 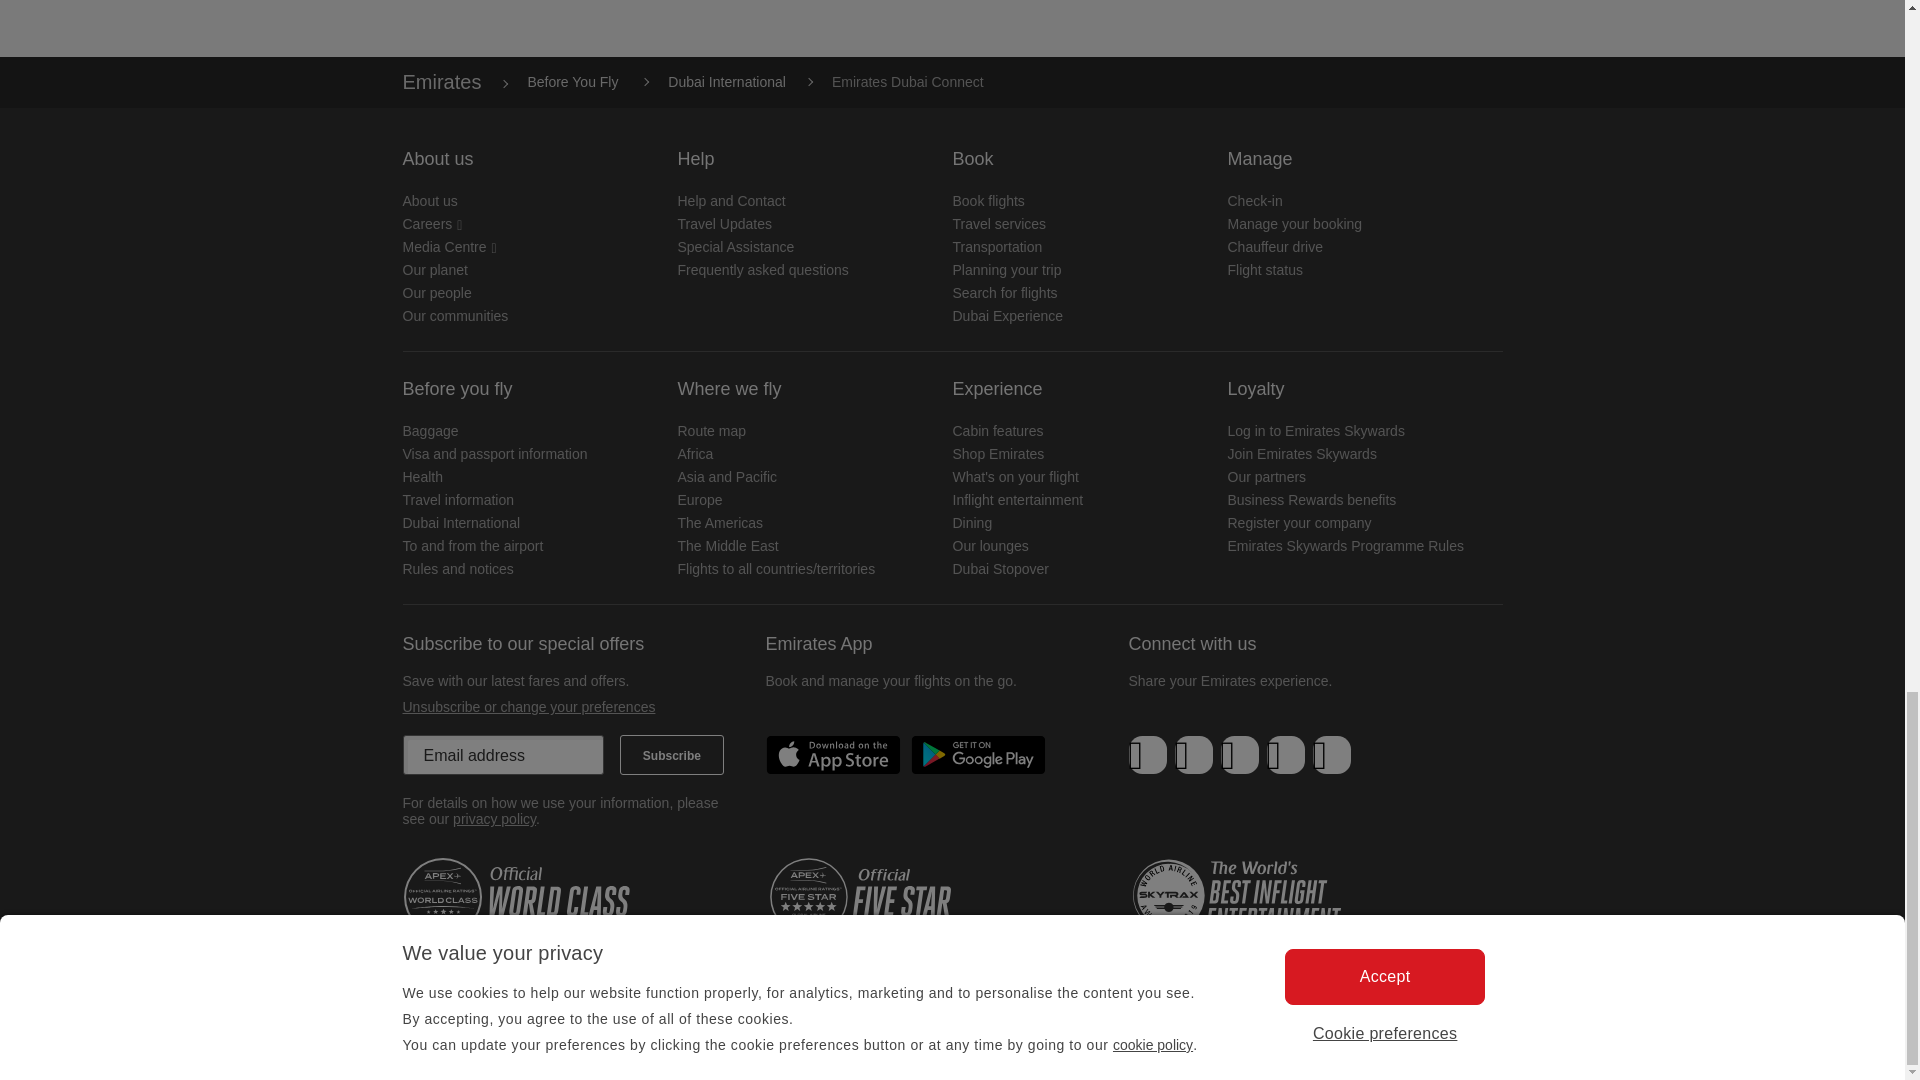 What do you see at coordinates (1193, 756) in the screenshot?
I see `X-social` at bounding box center [1193, 756].